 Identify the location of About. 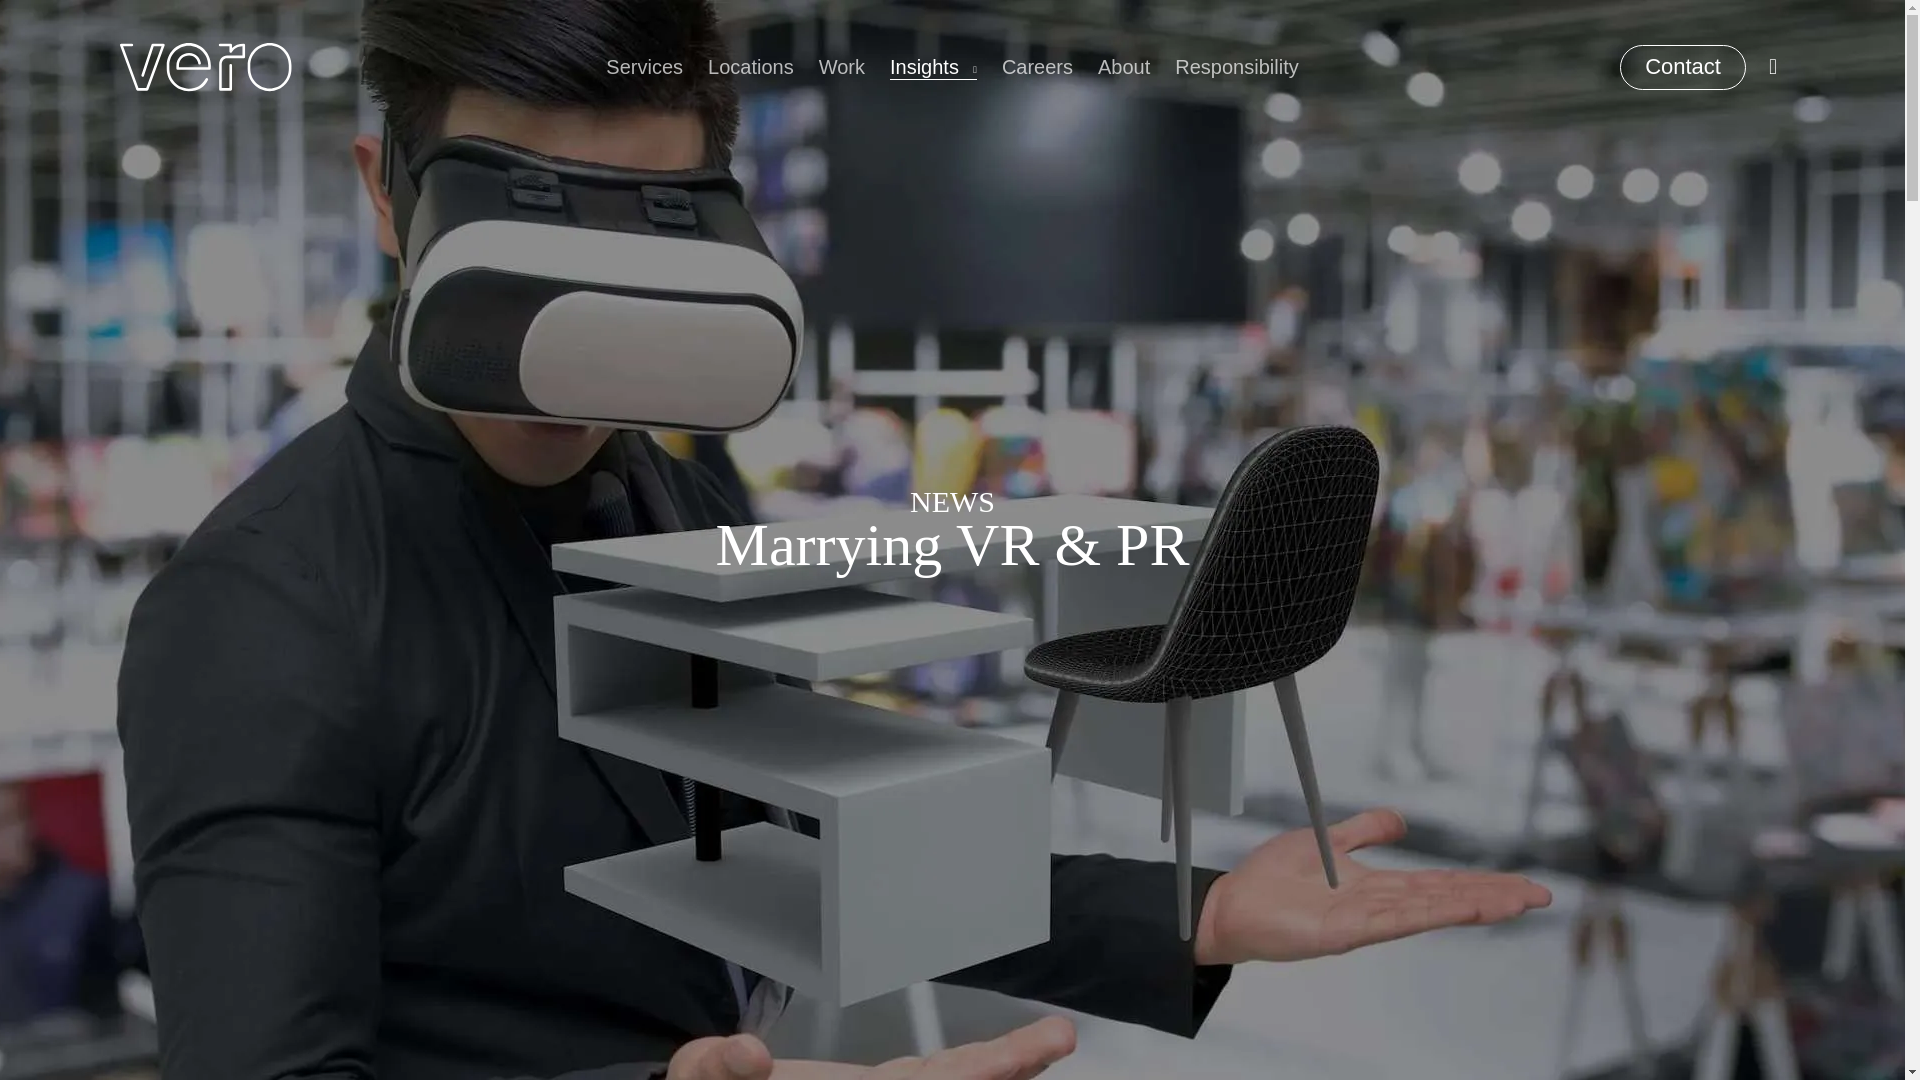
(1124, 67).